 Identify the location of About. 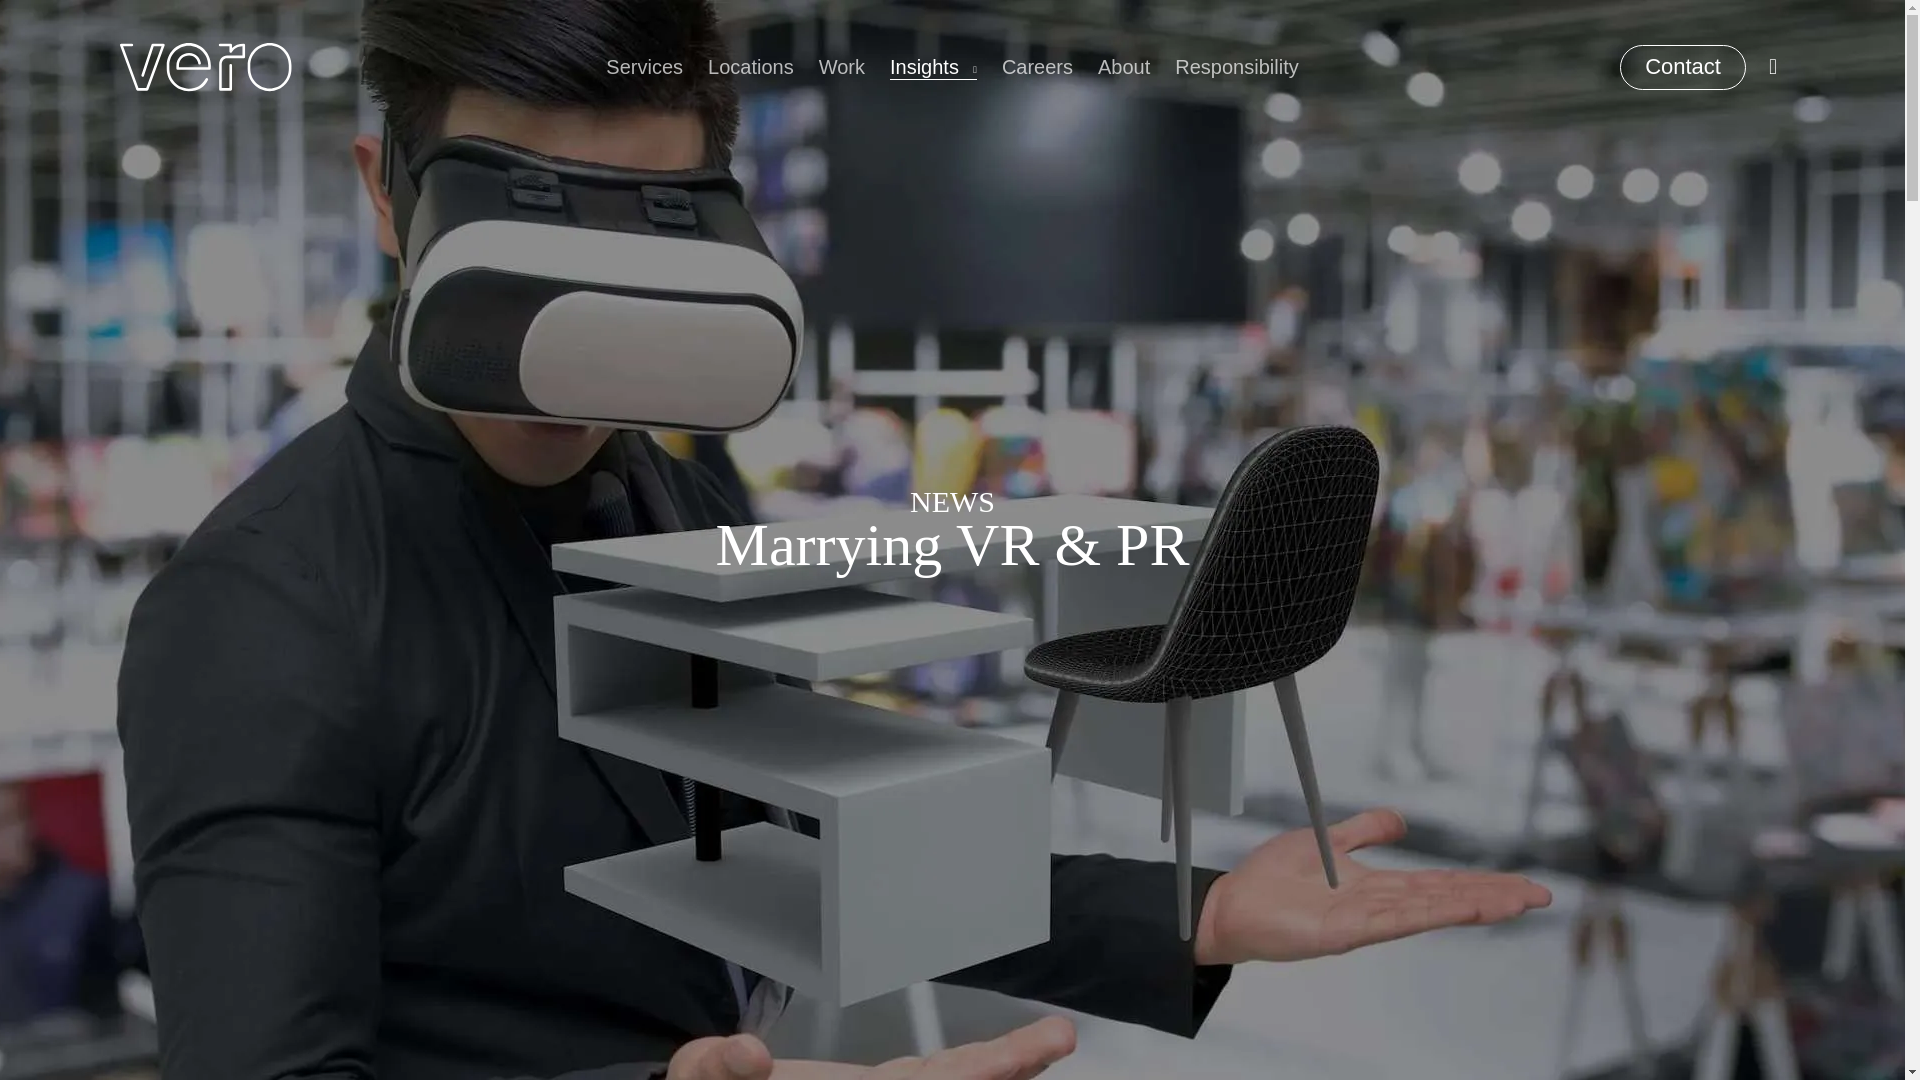
(1124, 67).